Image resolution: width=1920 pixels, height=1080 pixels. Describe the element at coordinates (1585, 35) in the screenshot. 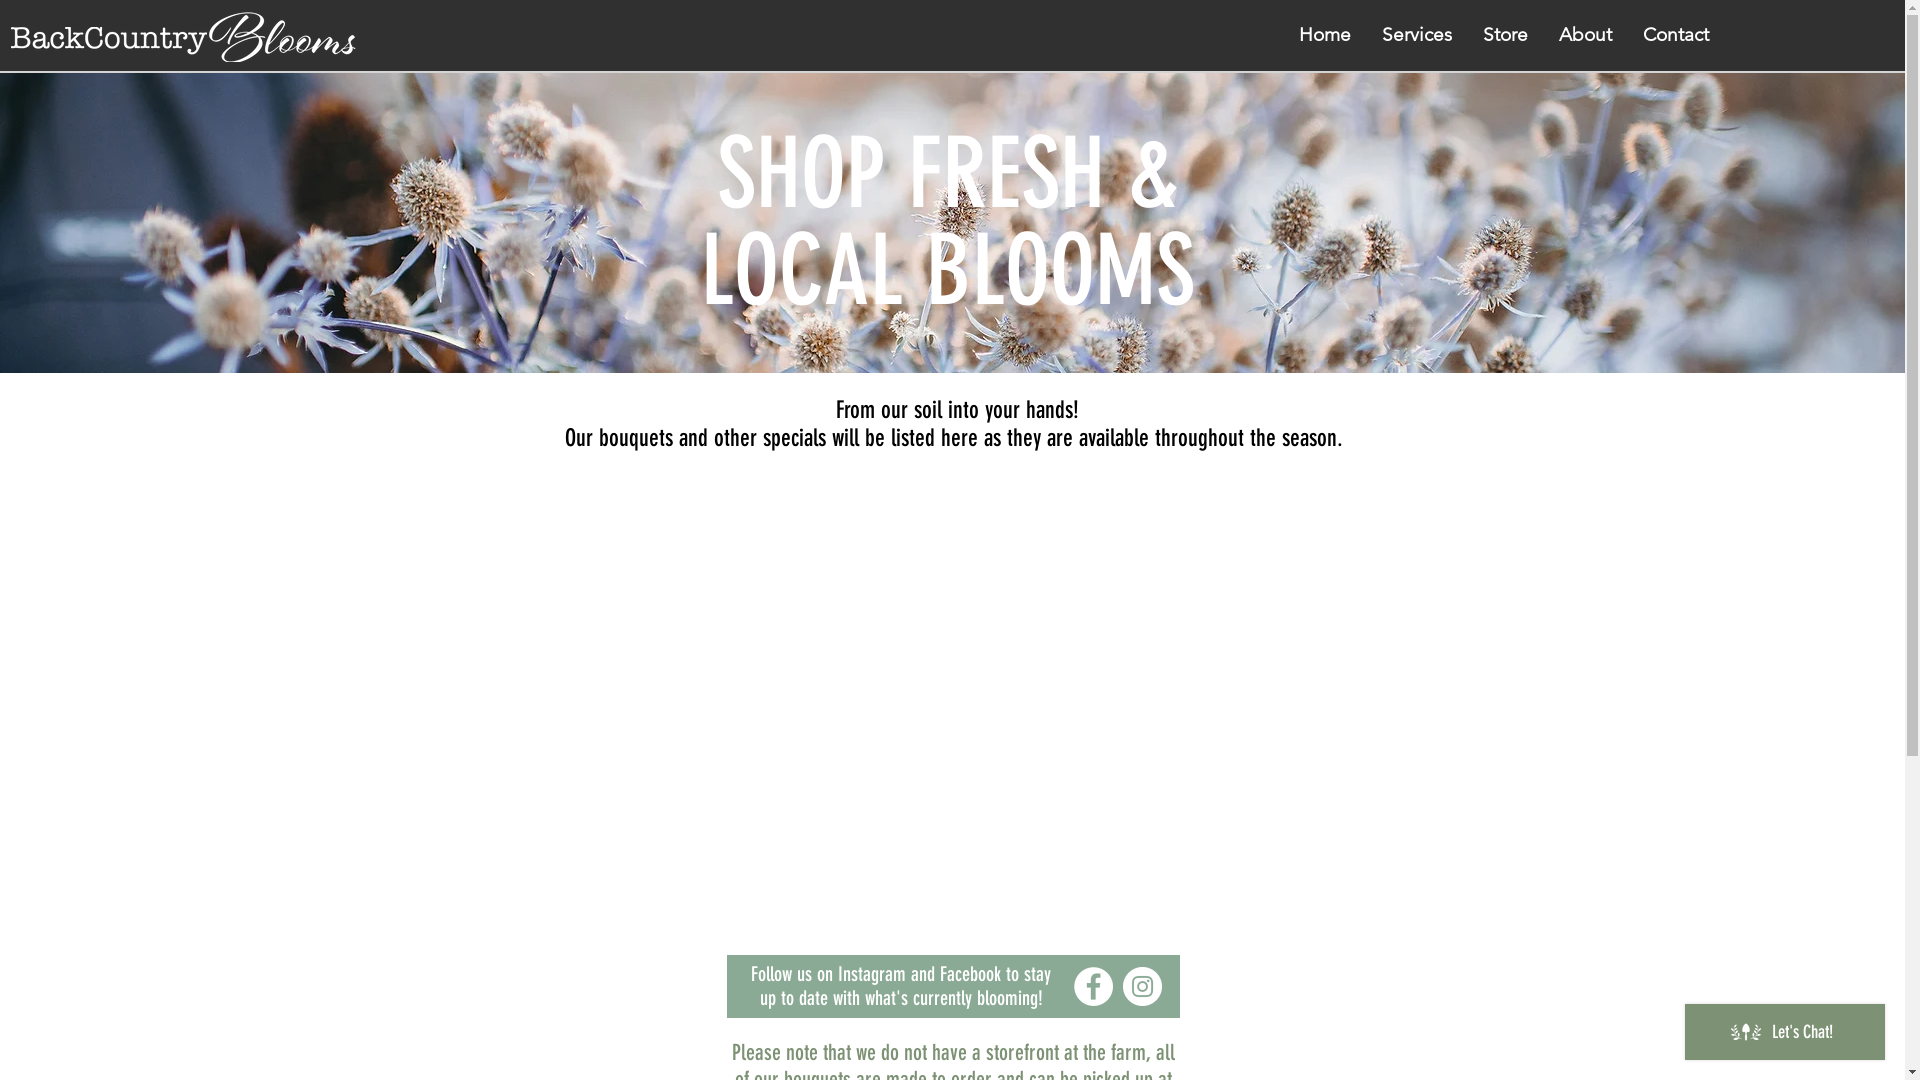

I see `About` at that location.